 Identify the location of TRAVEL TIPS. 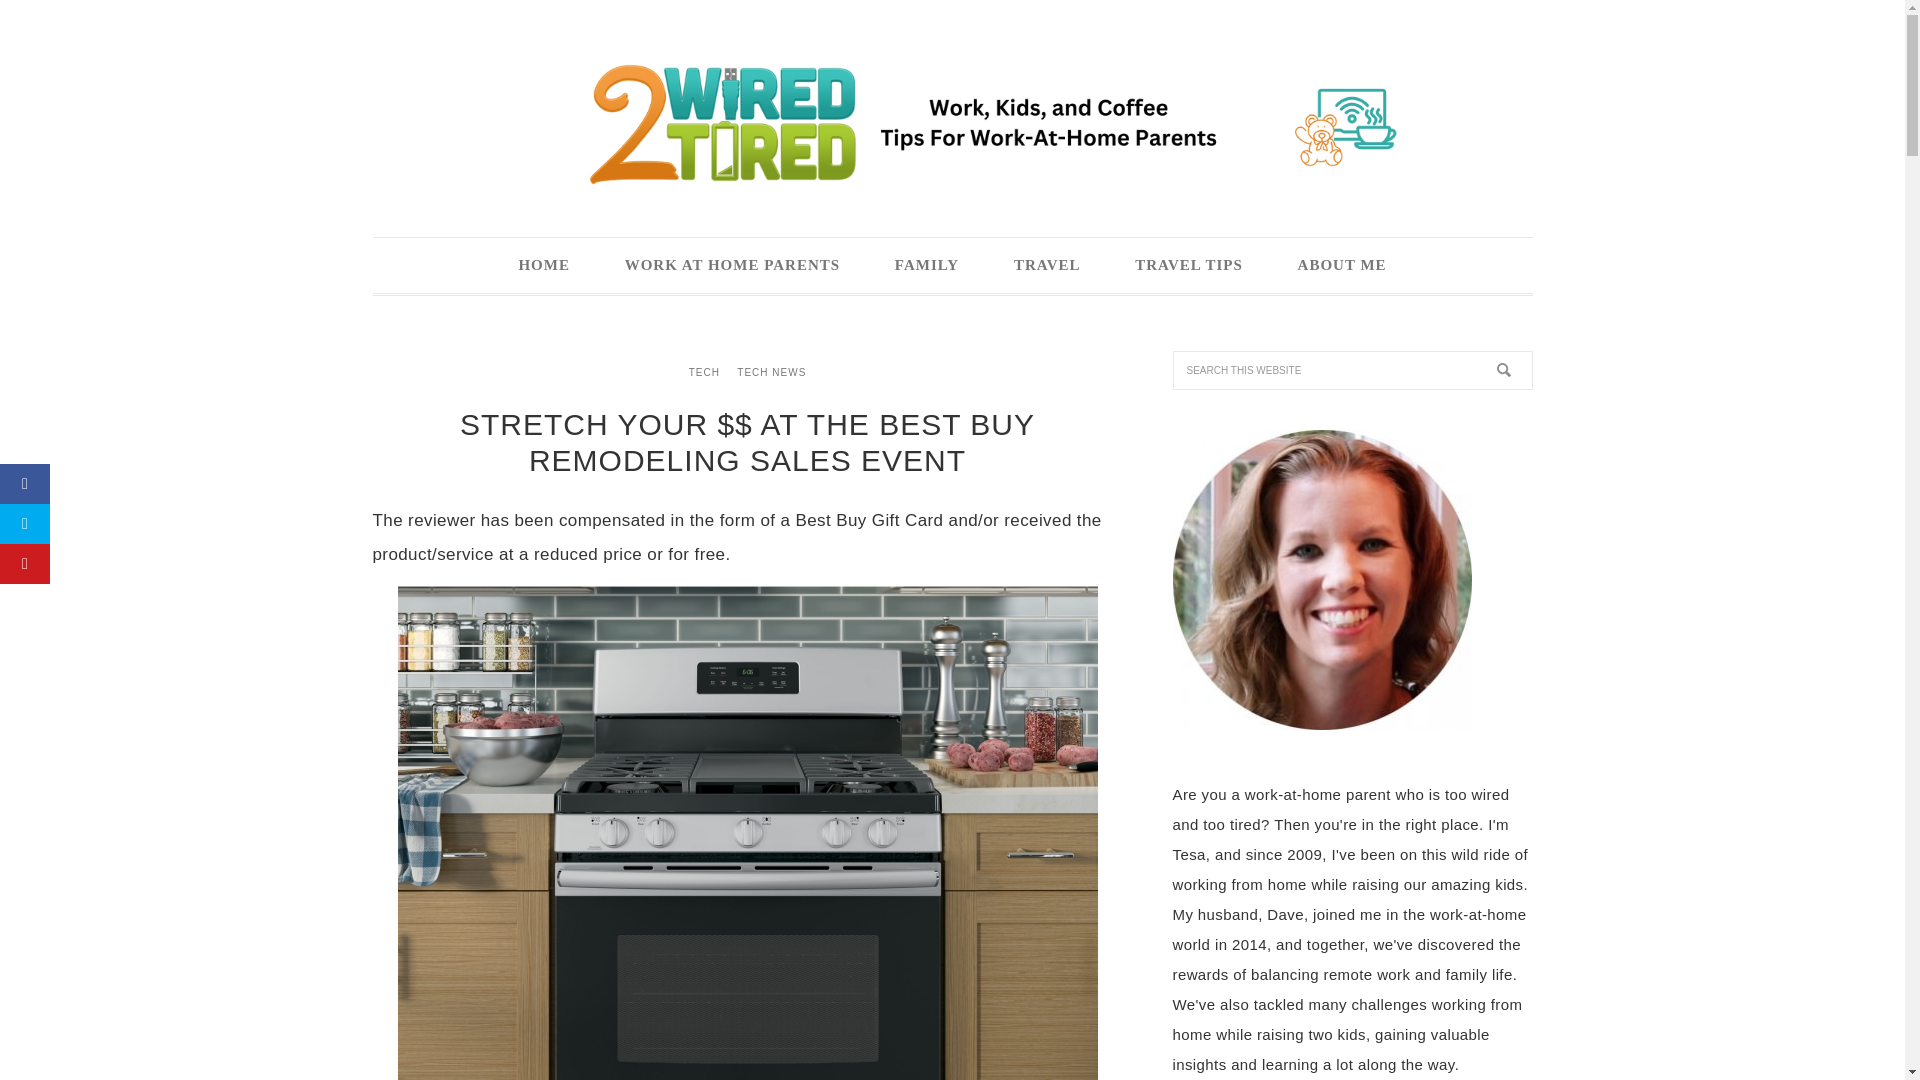
(1188, 264).